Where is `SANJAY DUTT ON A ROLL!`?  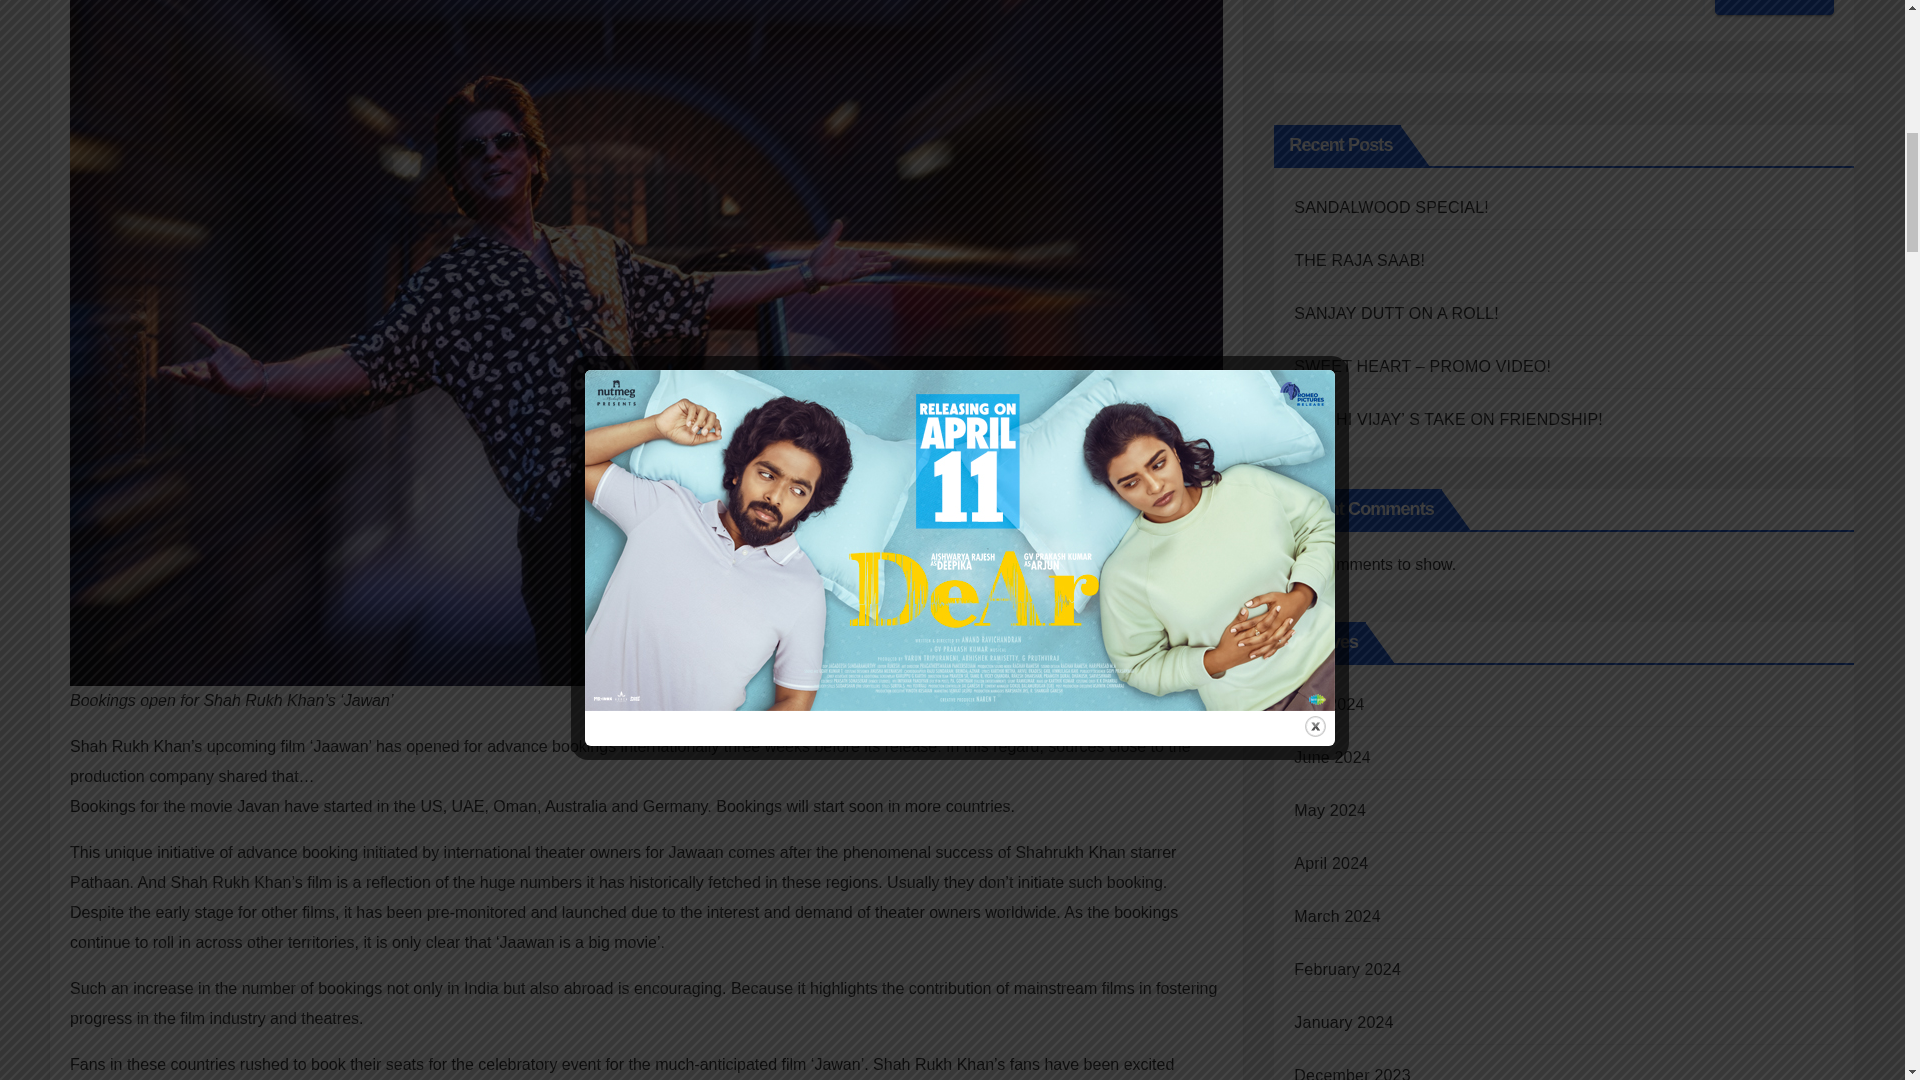 SANJAY DUTT ON A ROLL! is located at coordinates (1396, 312).